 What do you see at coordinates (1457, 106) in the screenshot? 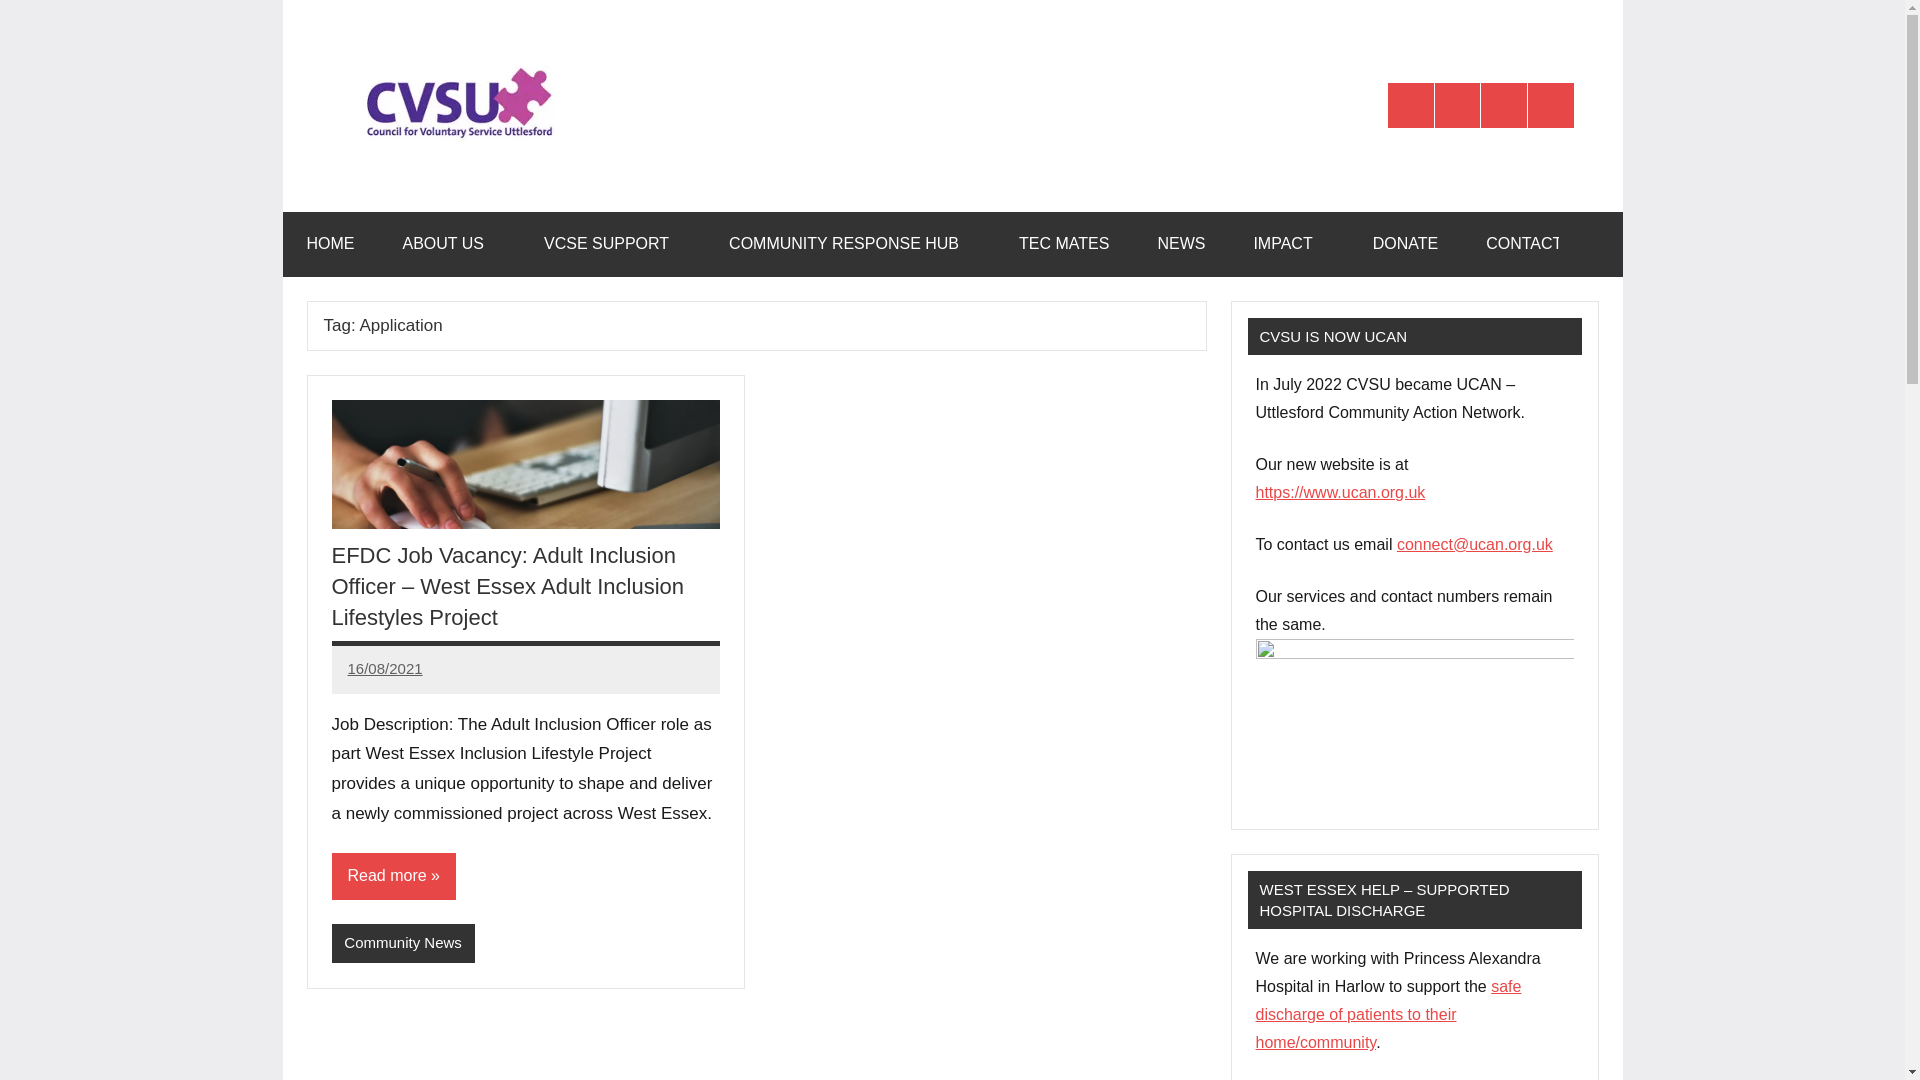
I see `Facebook` at bounding box center [1457, 106].